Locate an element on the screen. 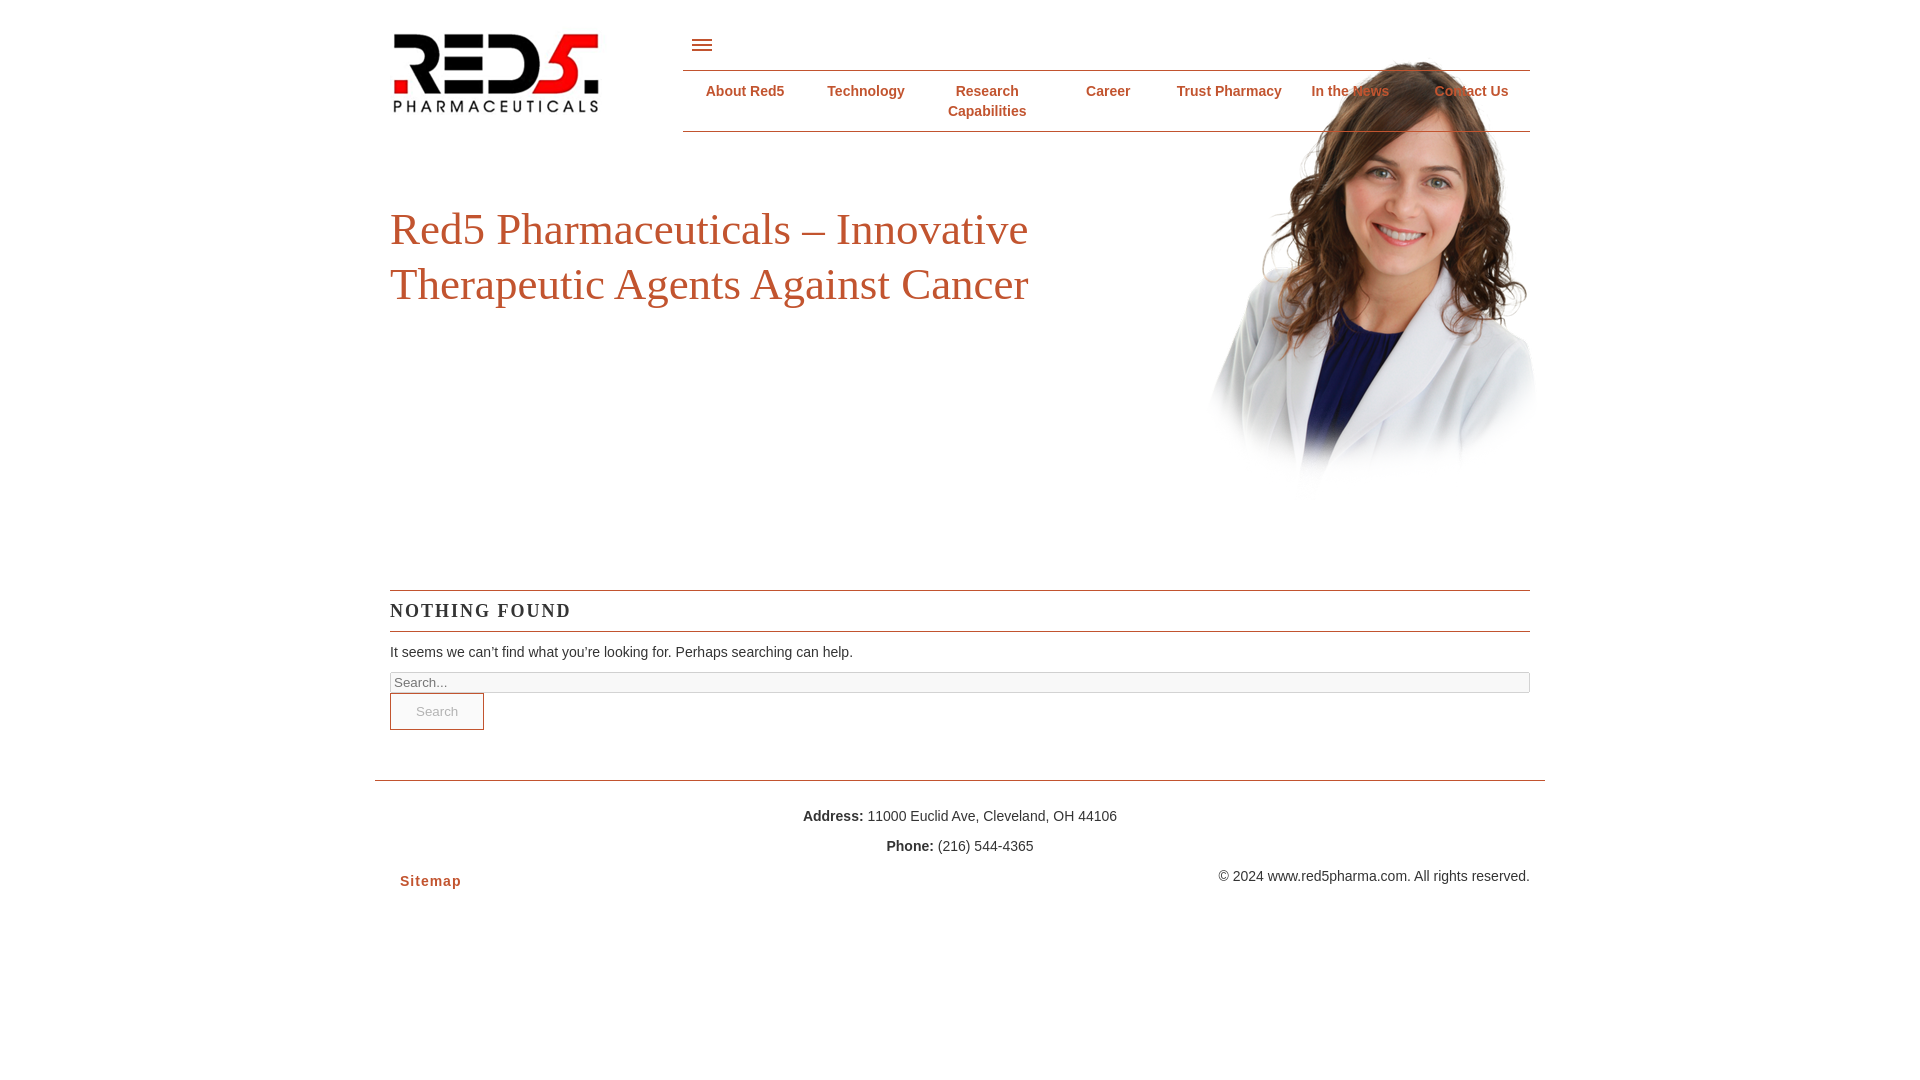 This screenshot has height=1080, width=1920. Contact Us is located at coordinates (1472, 91).